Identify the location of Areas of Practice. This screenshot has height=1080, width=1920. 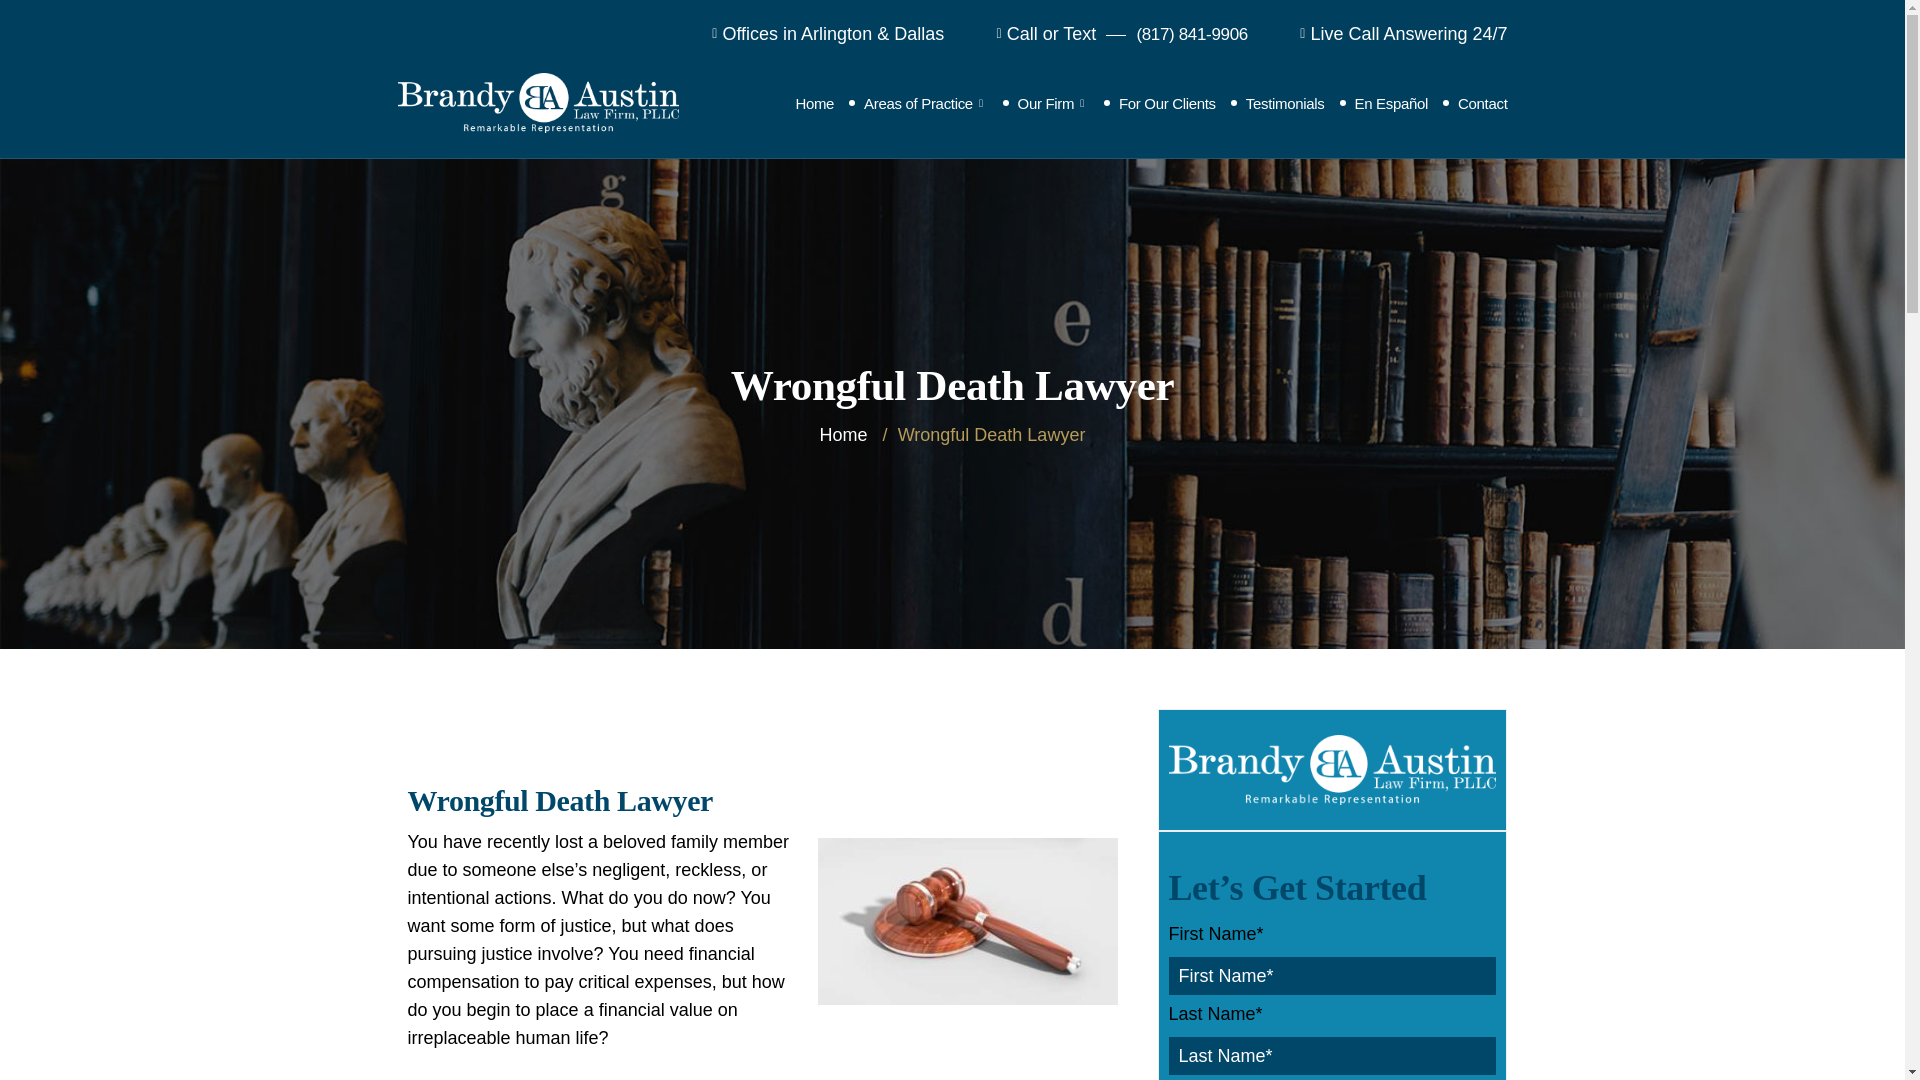
(925, 102).